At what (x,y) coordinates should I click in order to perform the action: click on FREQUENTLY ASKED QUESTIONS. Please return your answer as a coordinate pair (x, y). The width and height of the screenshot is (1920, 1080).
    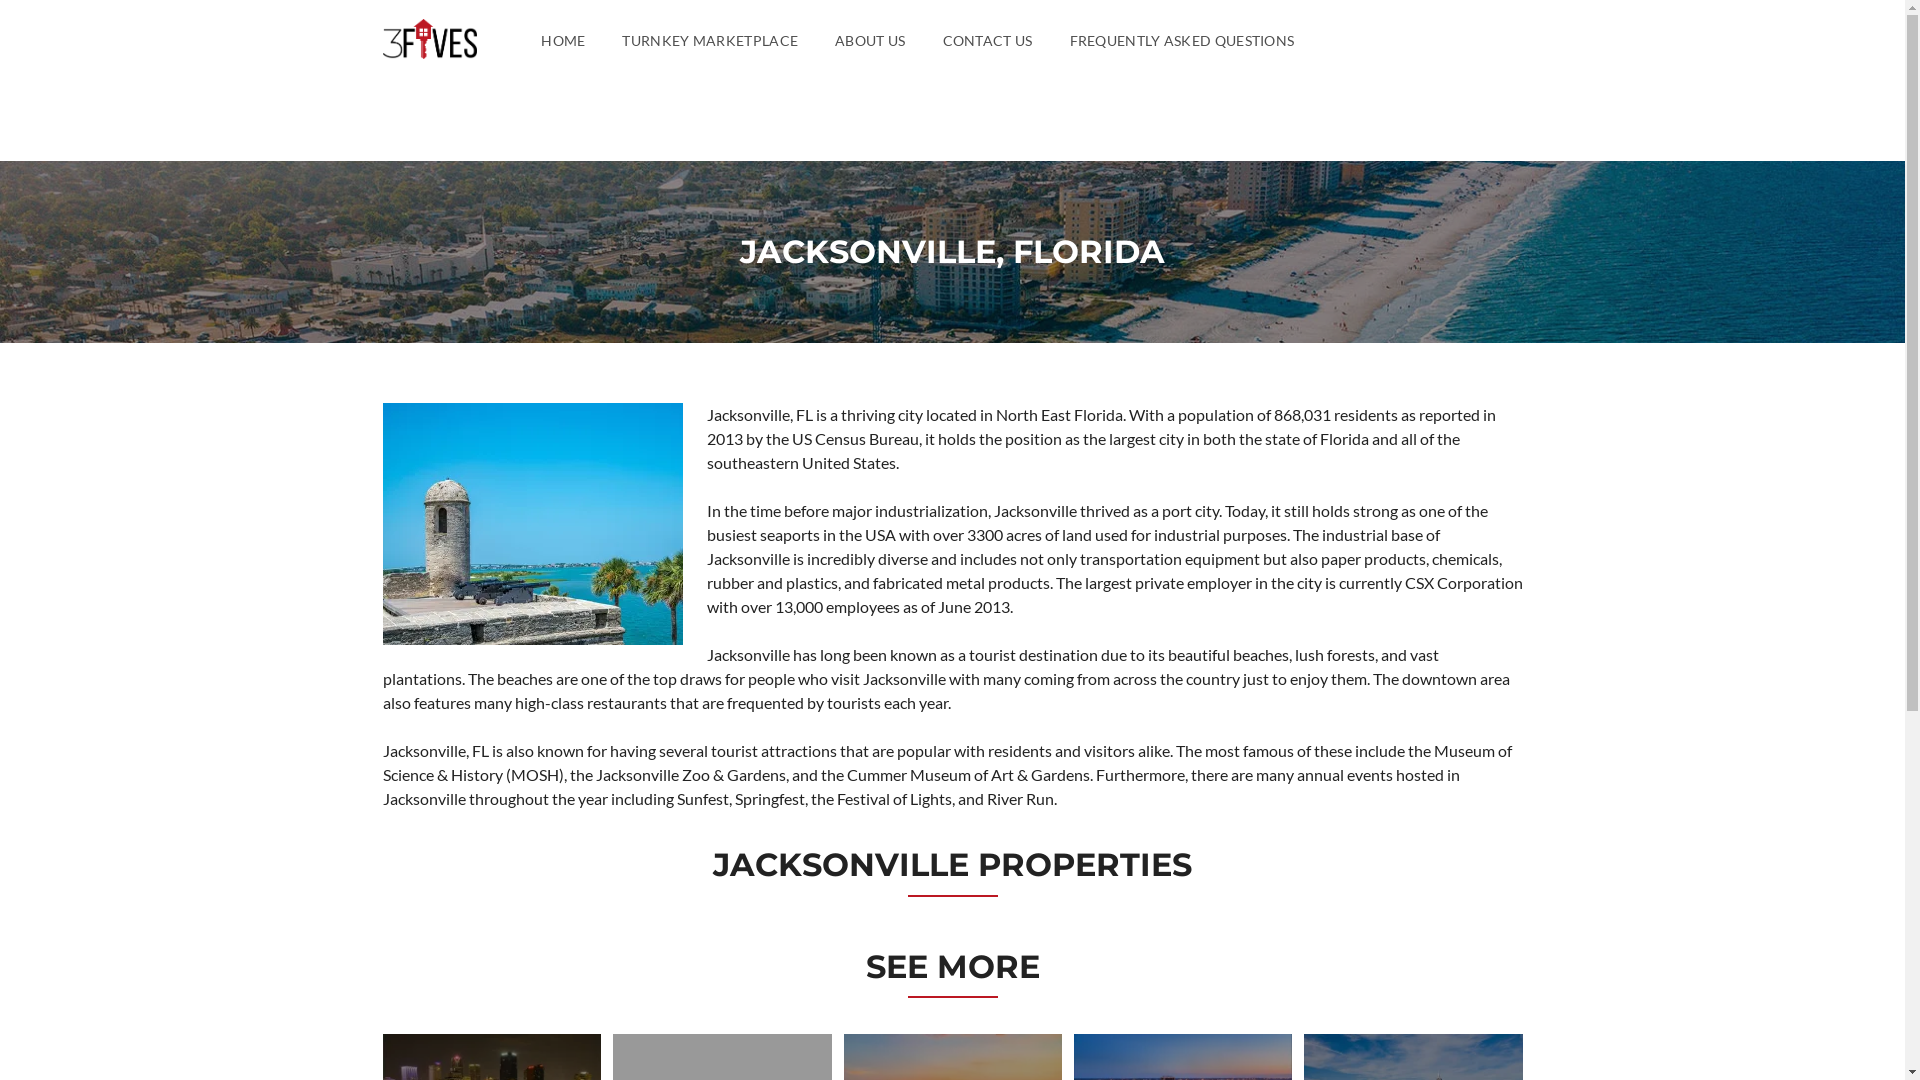
    Looking at the image, I should click on (1182, 40).